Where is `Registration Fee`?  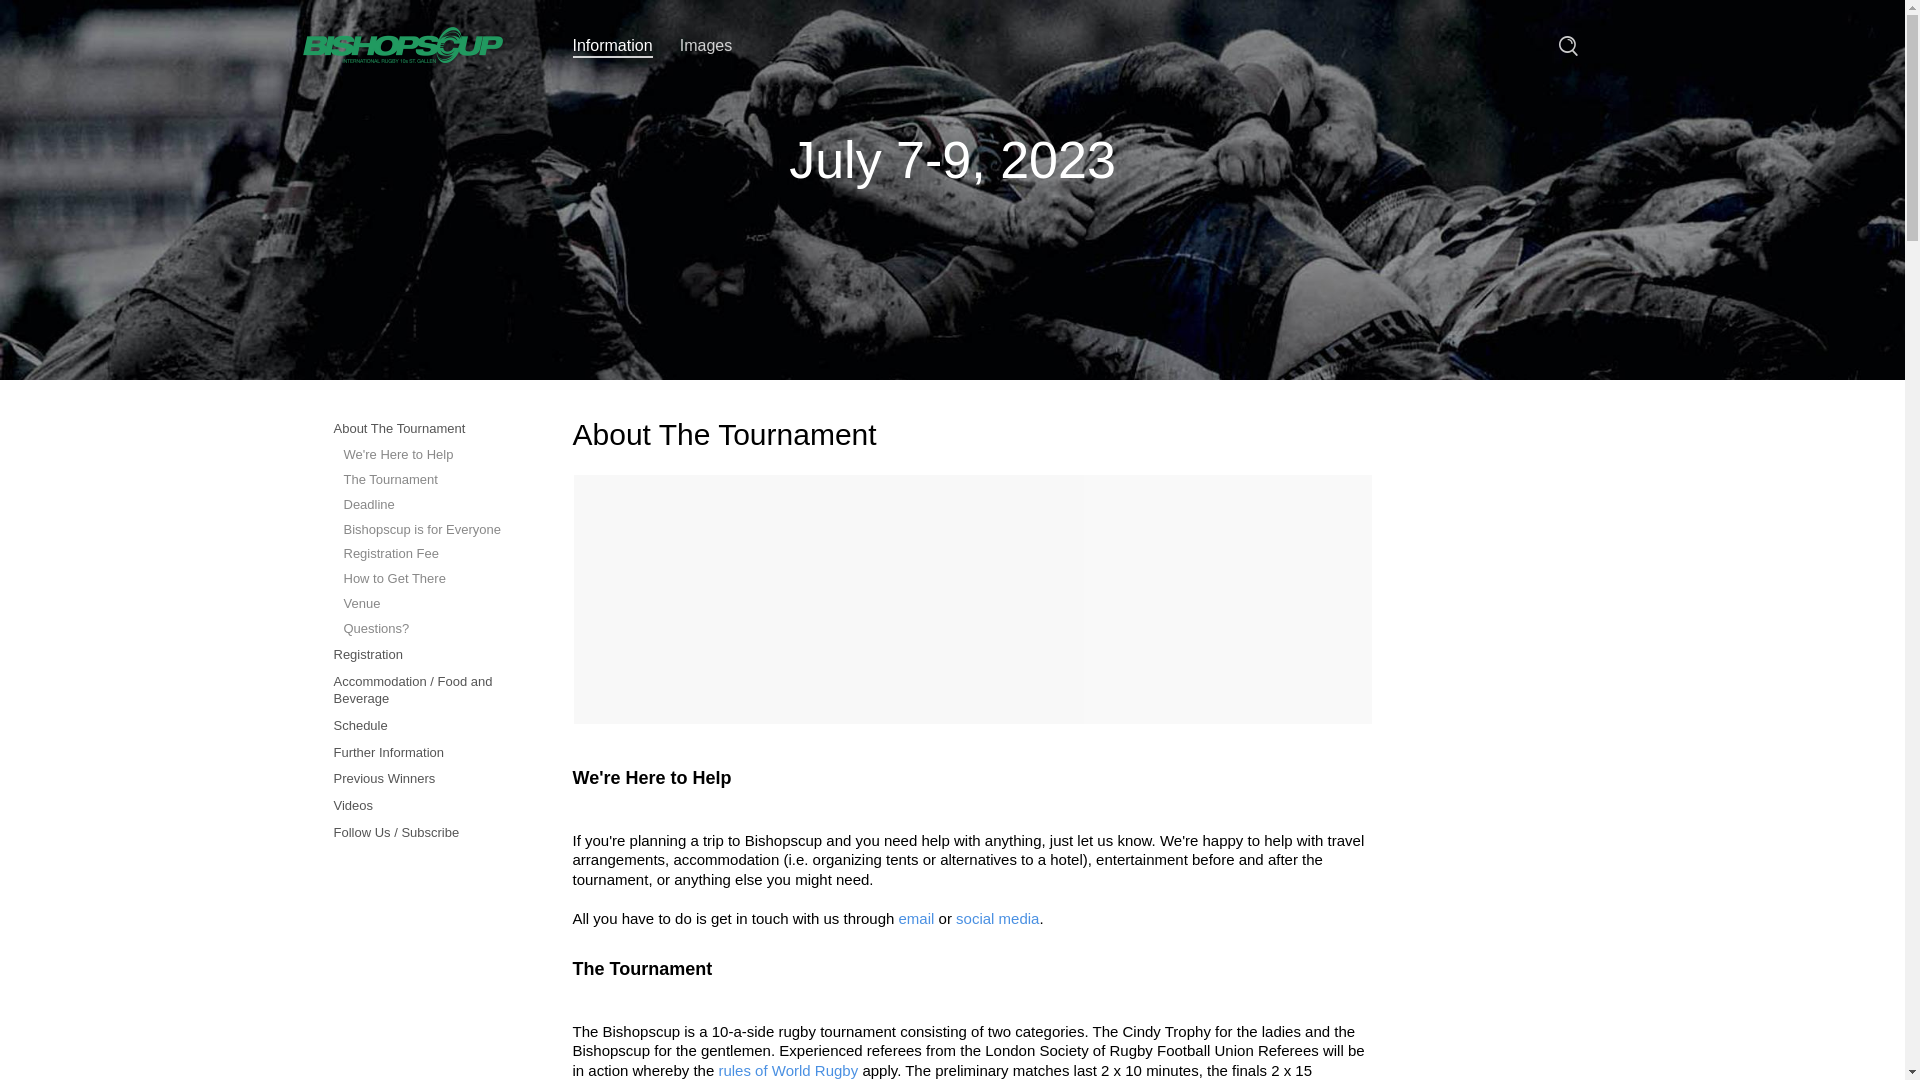 Registration Fee is located at coordinates (424, 554).